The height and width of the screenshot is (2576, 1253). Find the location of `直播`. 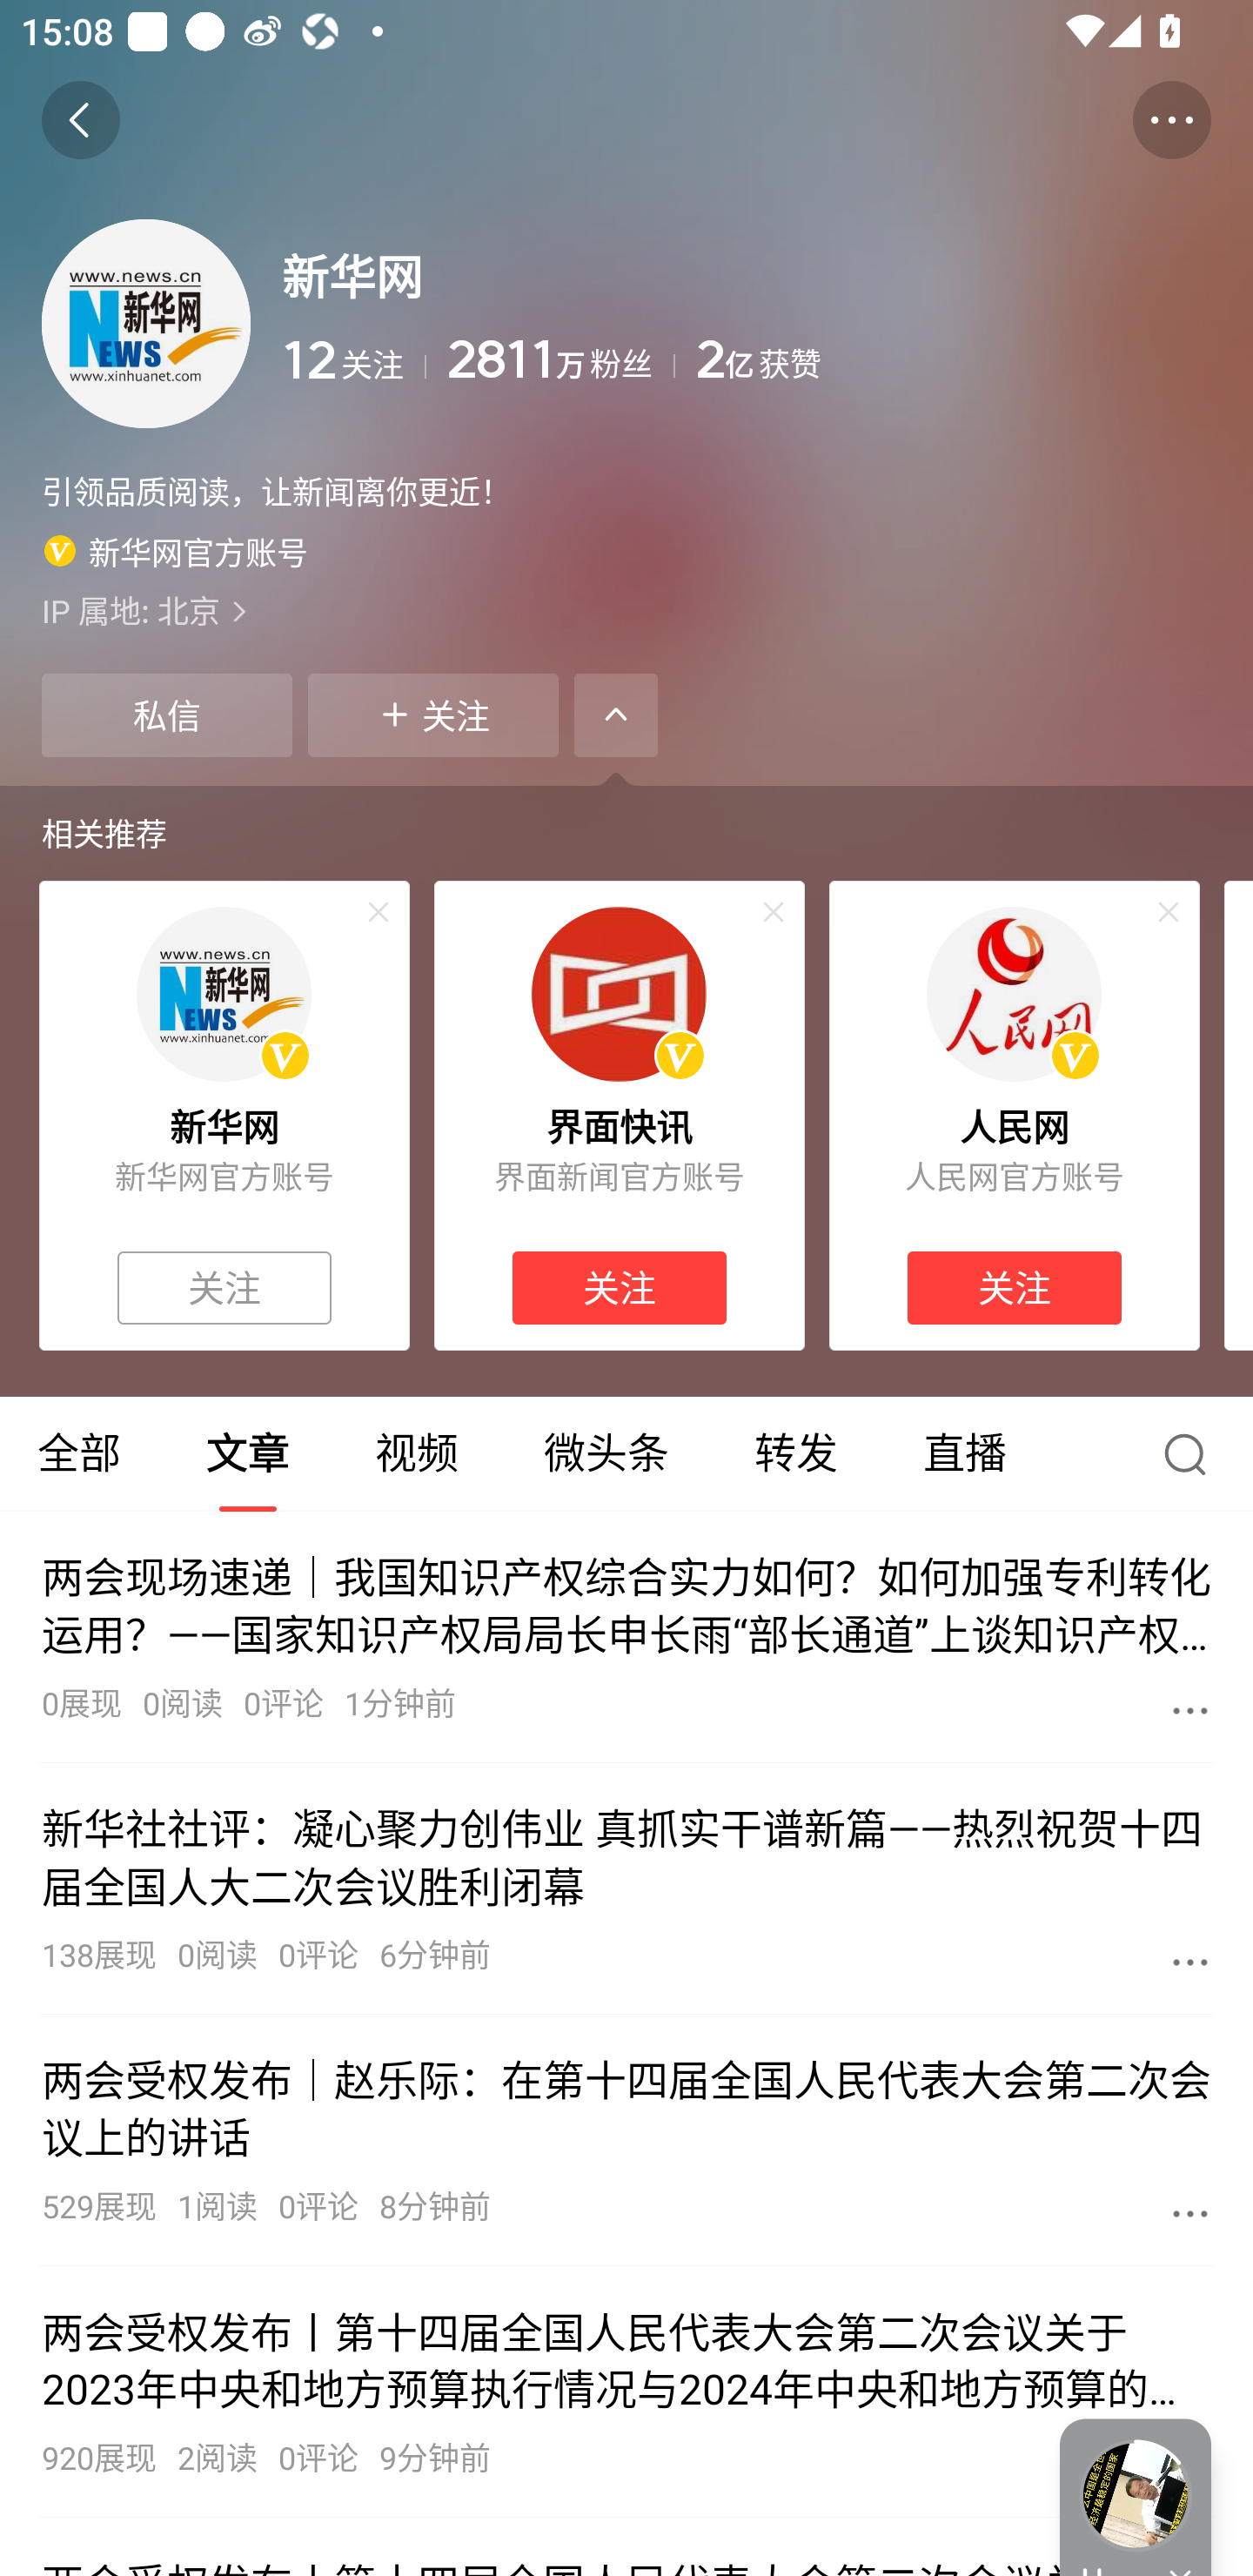

直播 is located at coordinates (965, 1453).